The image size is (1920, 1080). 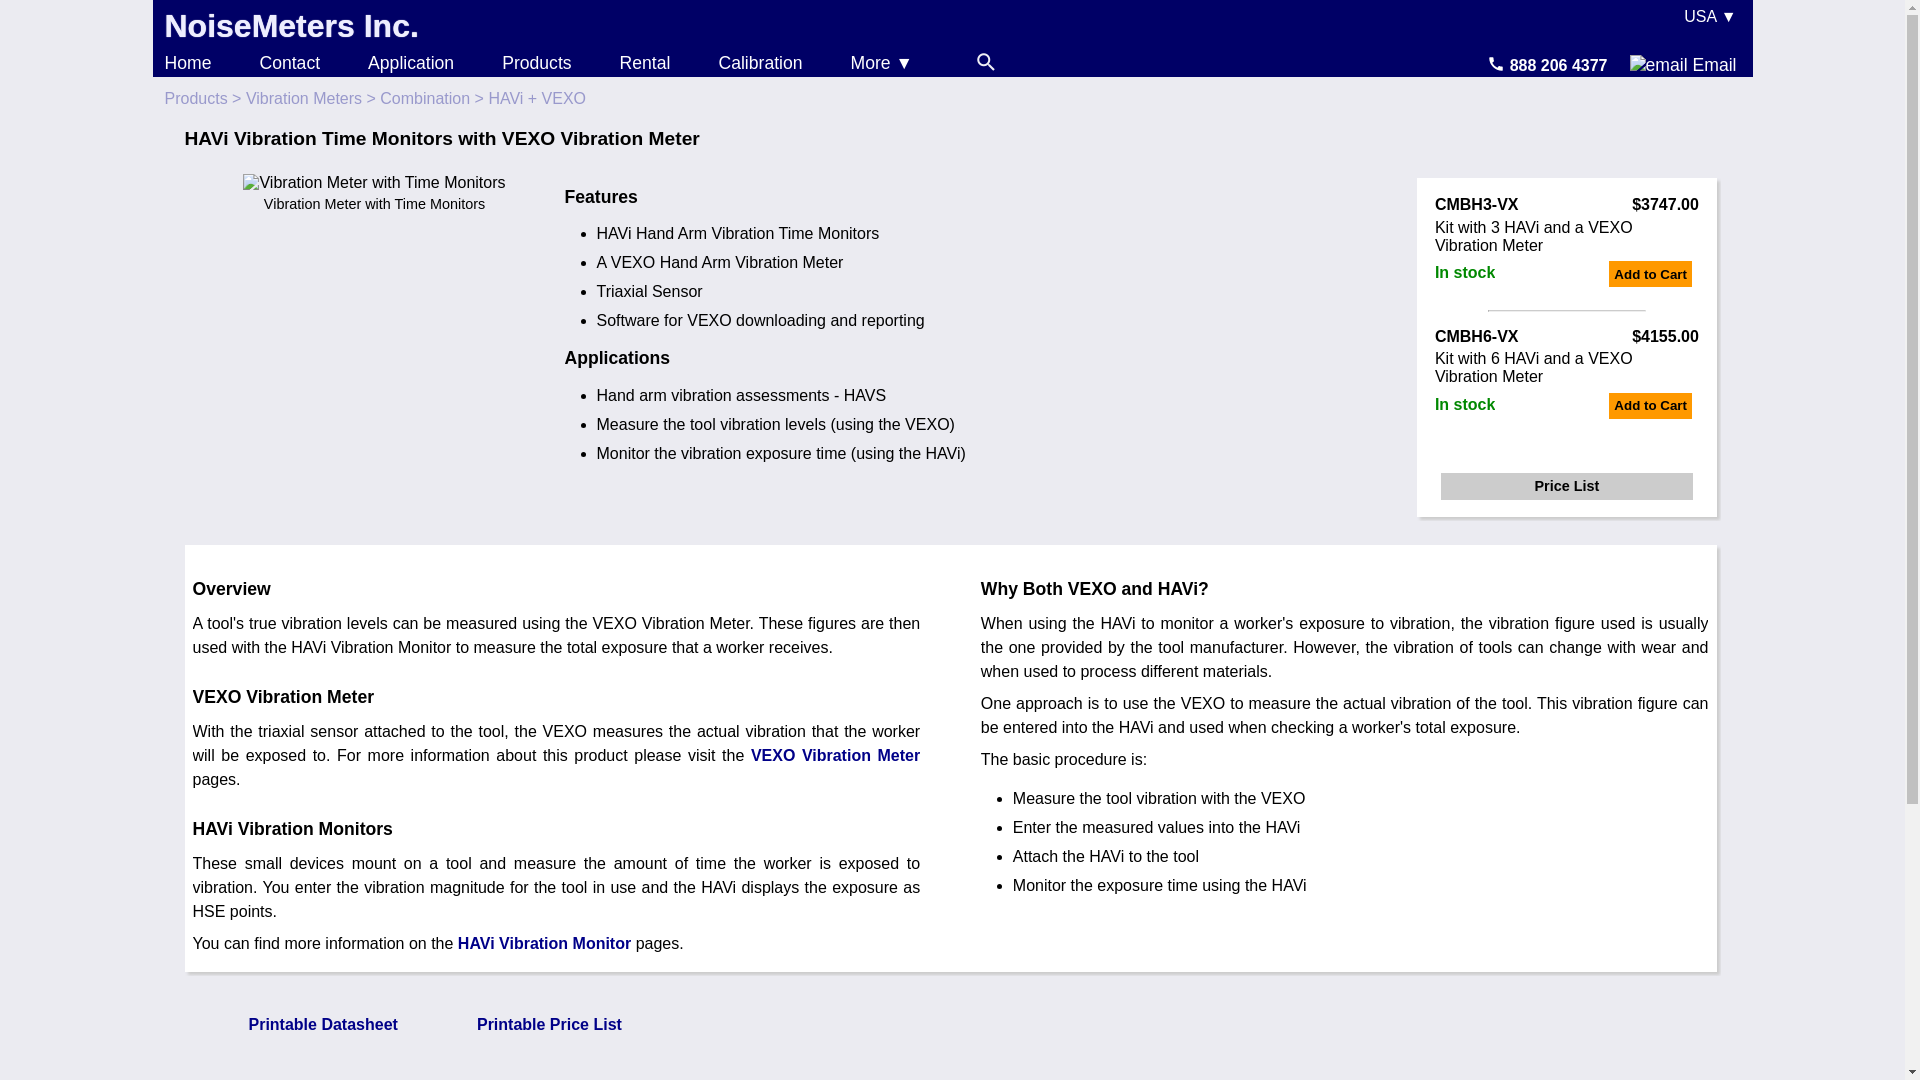 What do you see at coordinates (645, 62) in the screenshot?
I see `Rental` at bounding box center [645, 62].